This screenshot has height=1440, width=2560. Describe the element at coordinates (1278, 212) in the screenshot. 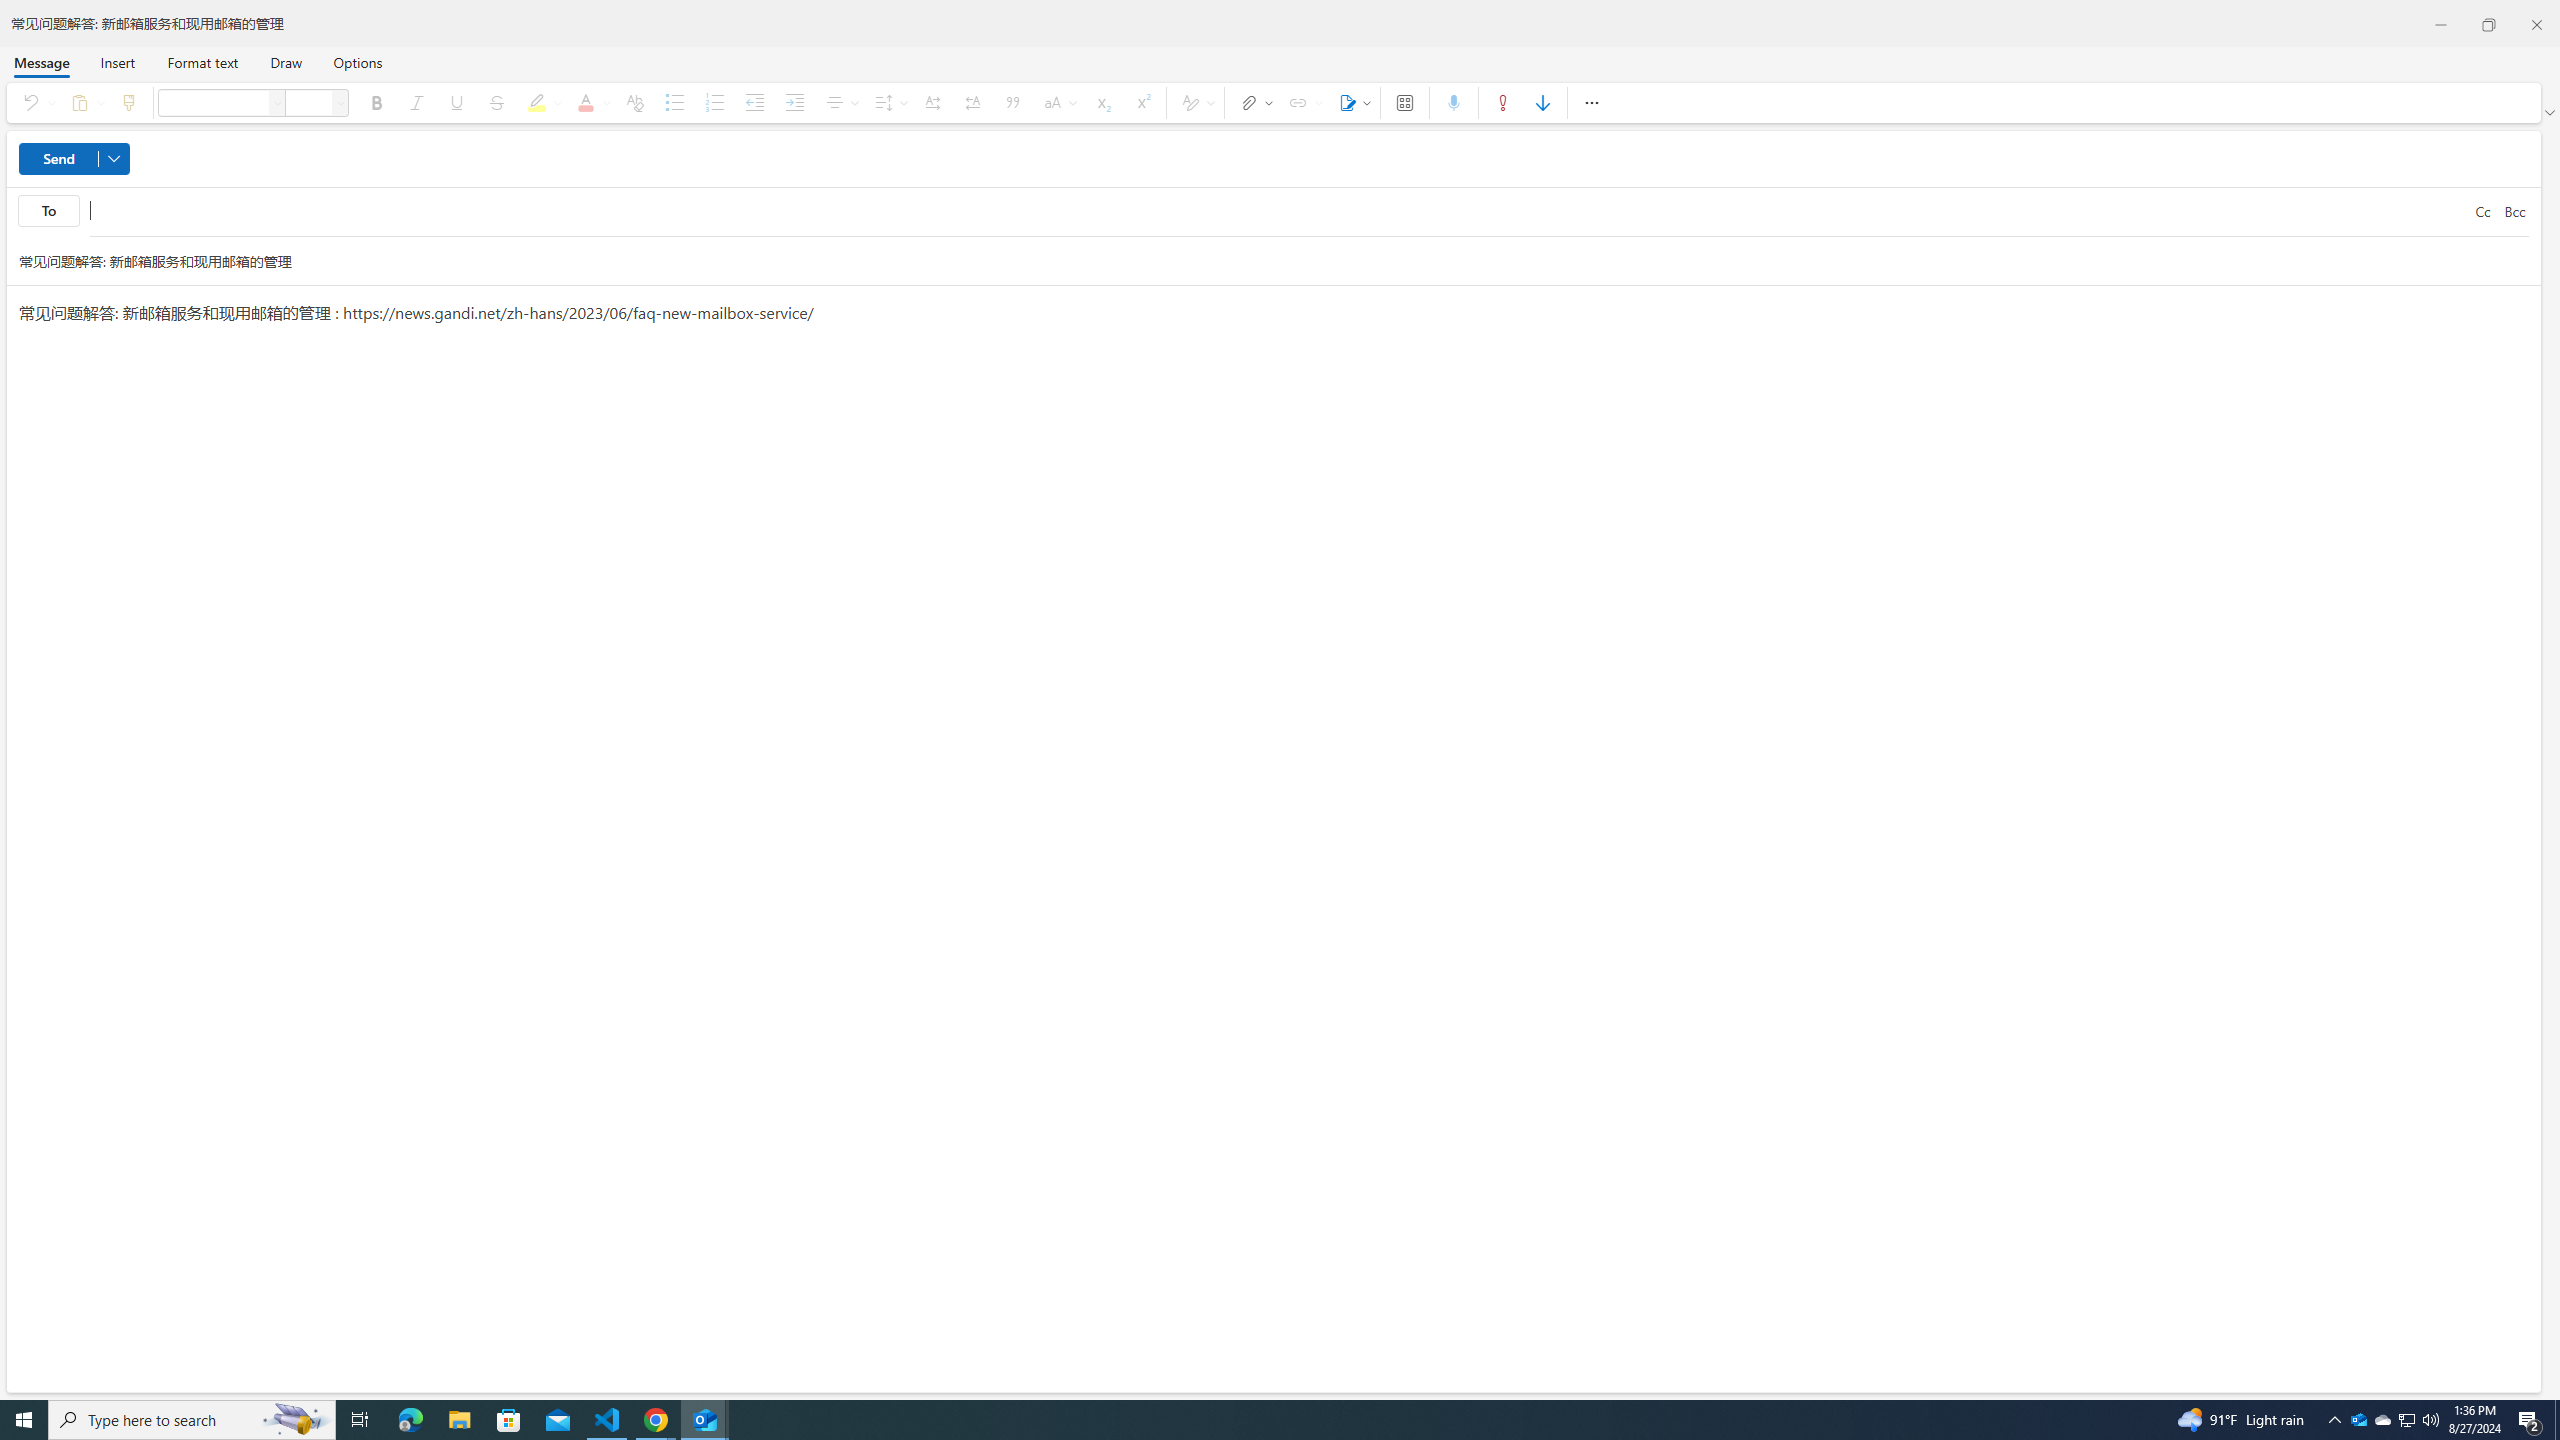

I see `To` at that location.